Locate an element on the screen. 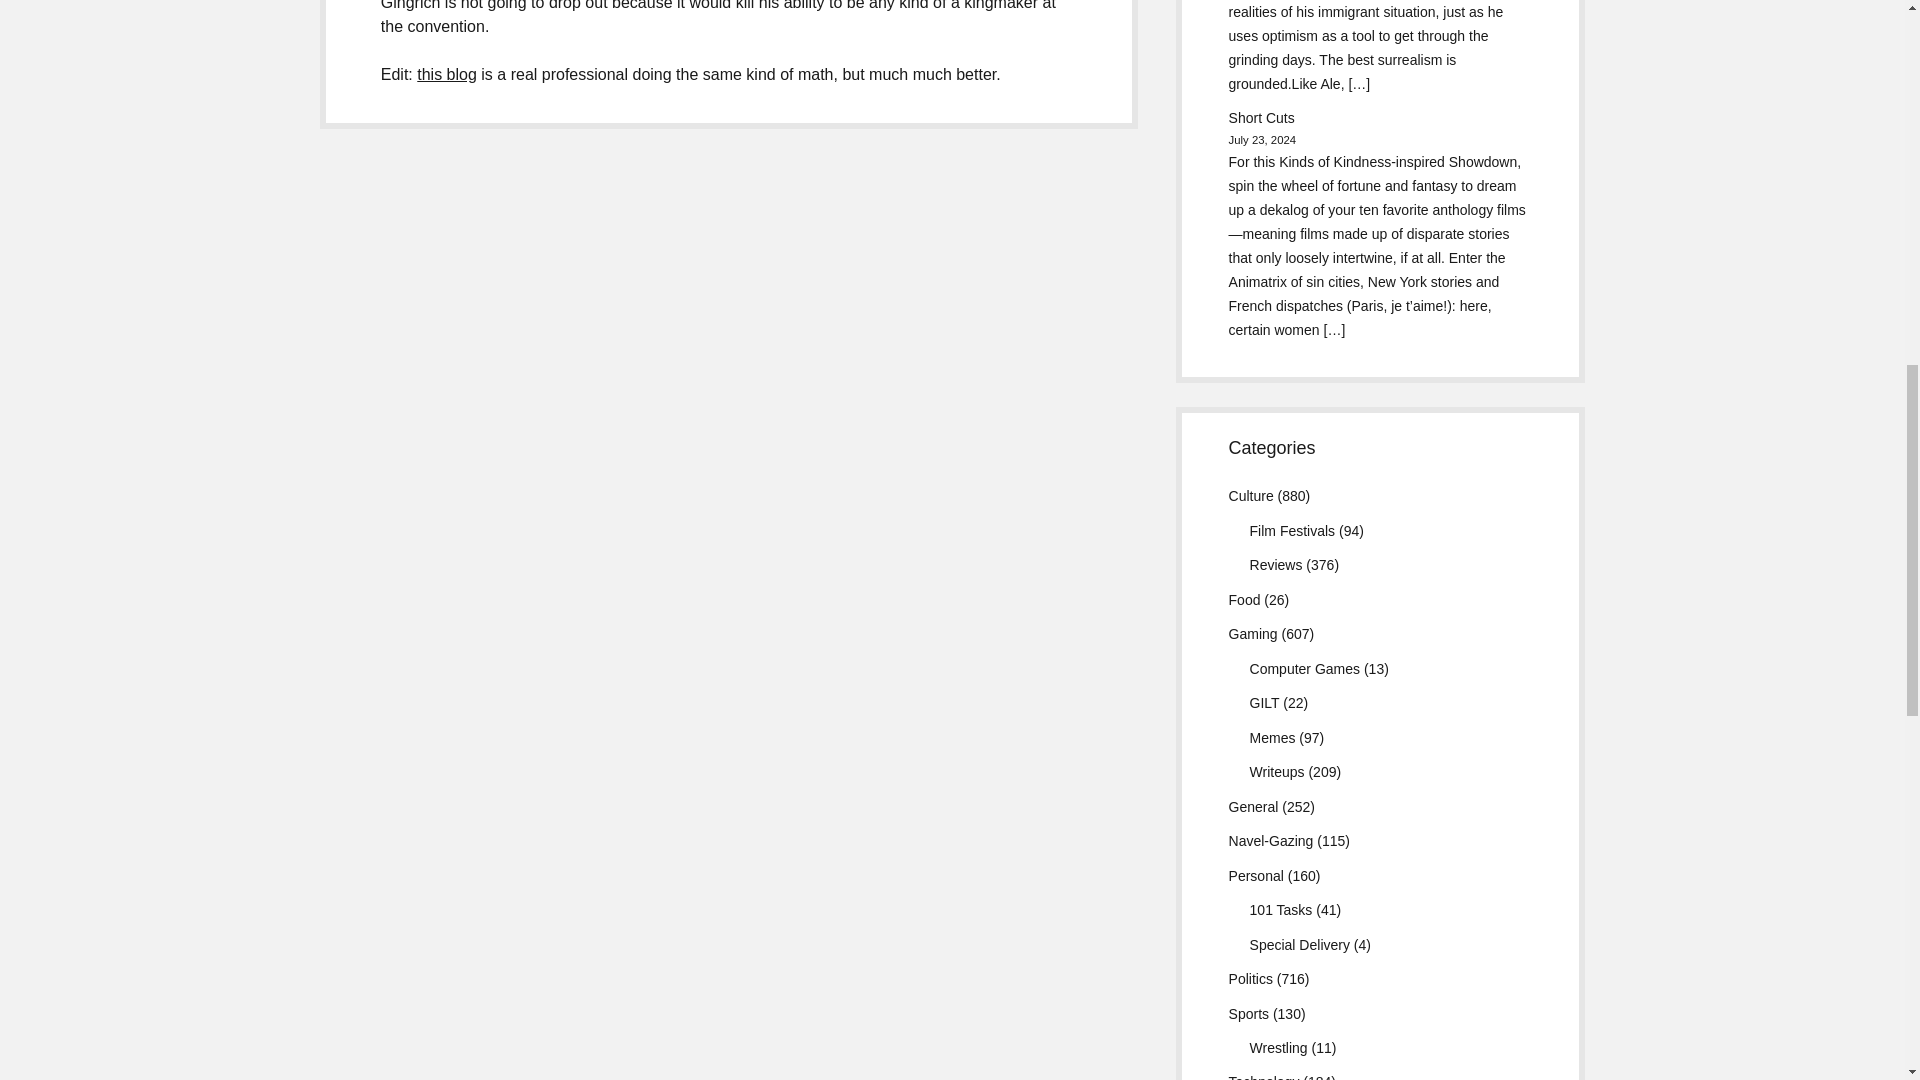 The width and height of the screenshot is (1920, 1080). Reviews is located at coordinates (1276, 565).